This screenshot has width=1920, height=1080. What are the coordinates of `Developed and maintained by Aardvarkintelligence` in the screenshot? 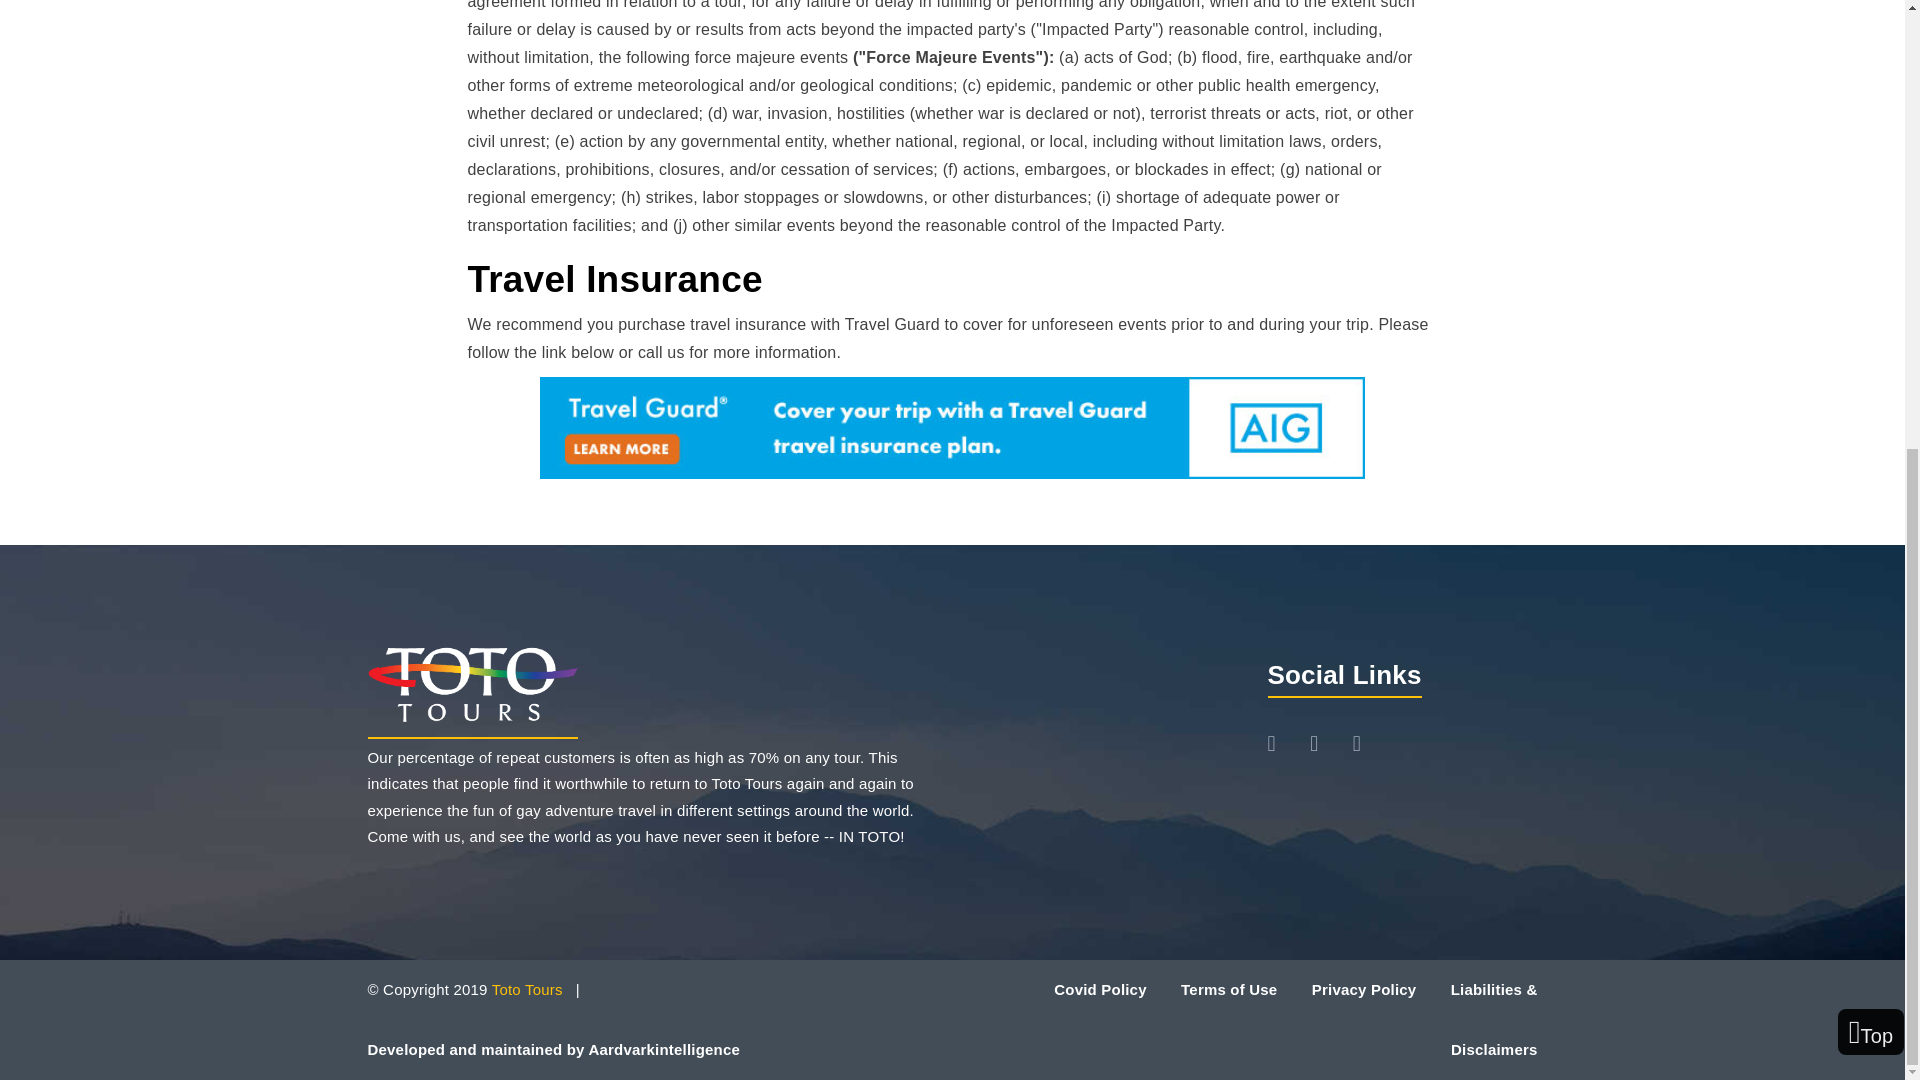 It's located at (554, 1050).